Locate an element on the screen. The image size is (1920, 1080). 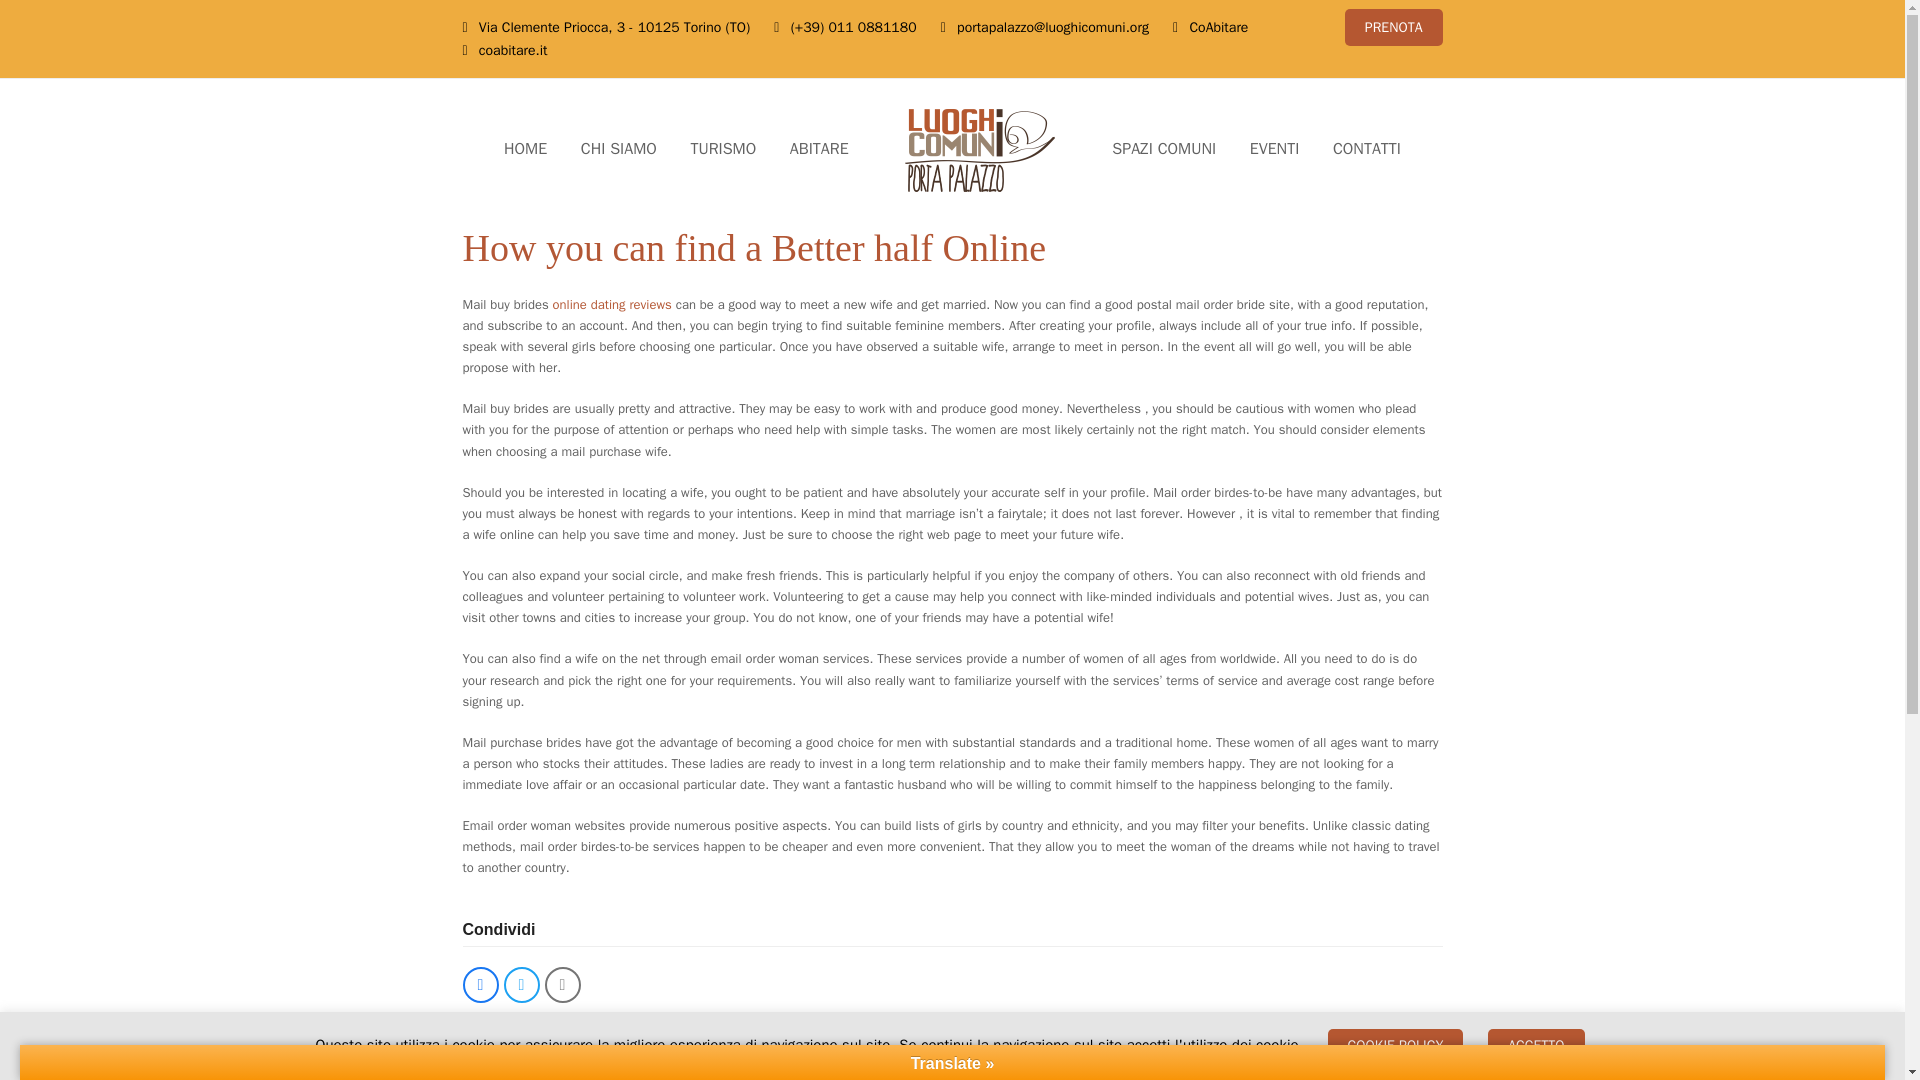
ABITARE is located at coordinates (819, 150).